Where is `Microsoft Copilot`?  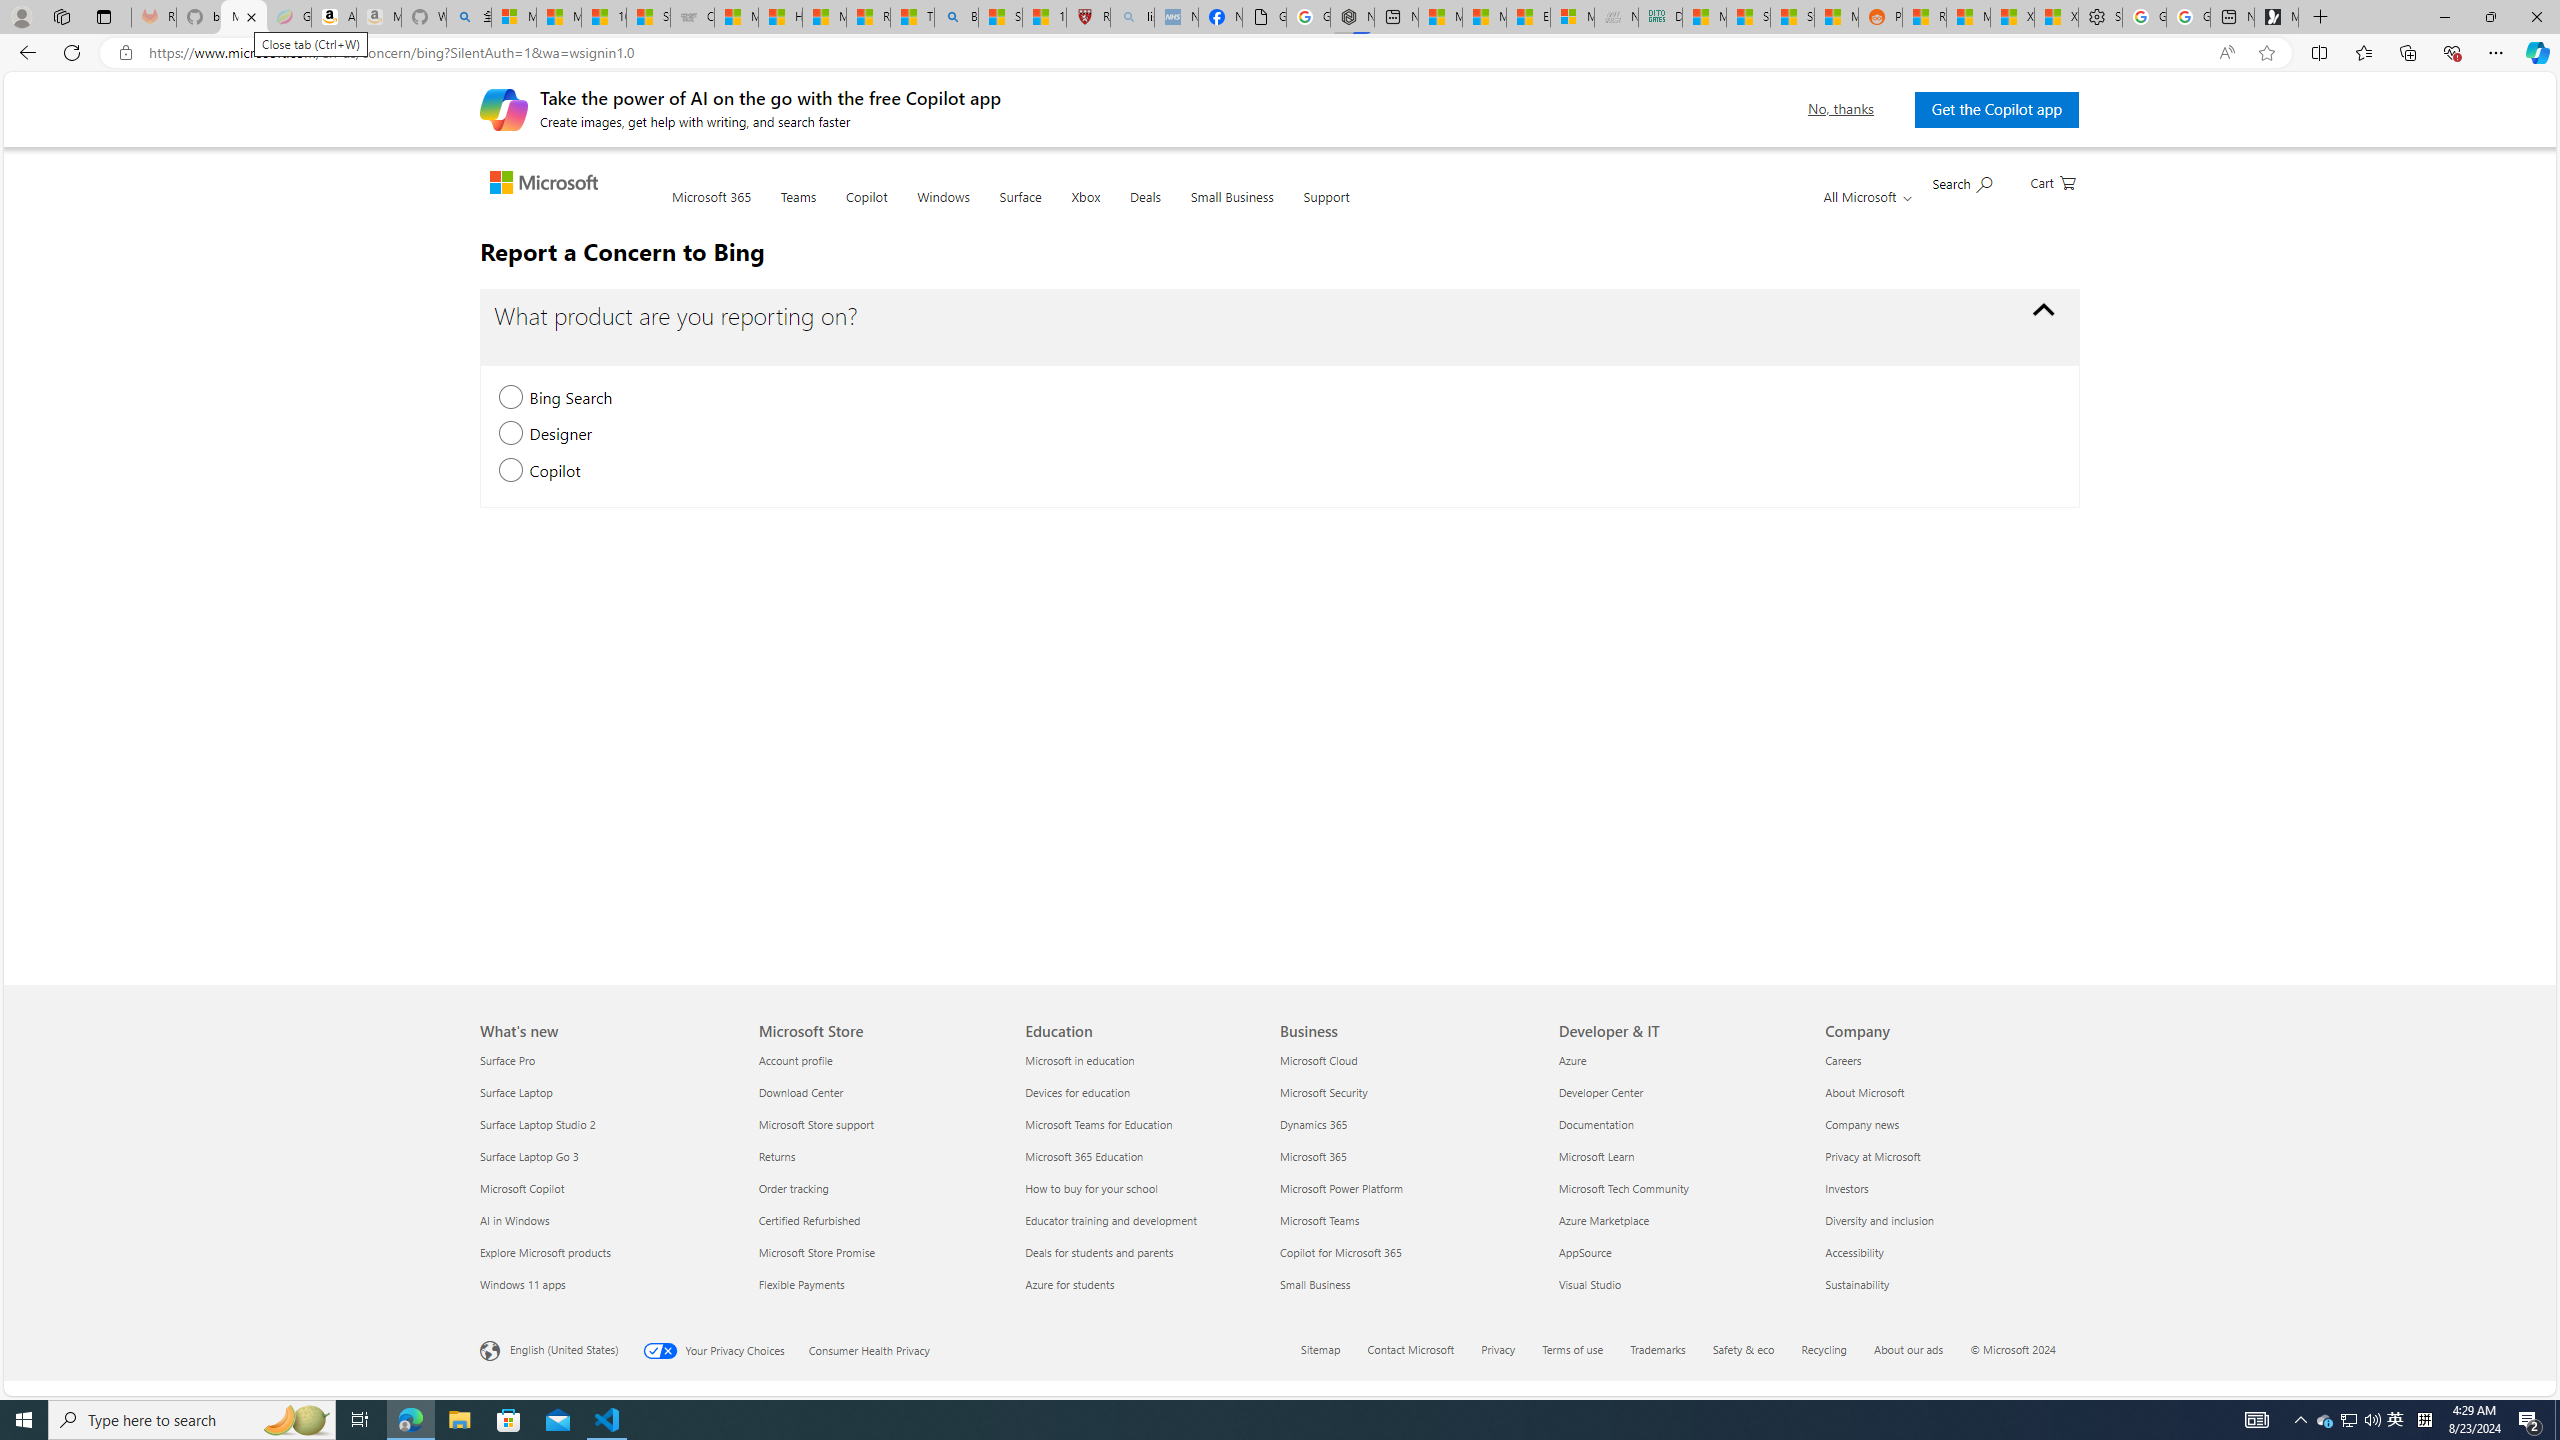 Microsoft Copilot is located at coordinates (608, 1188).